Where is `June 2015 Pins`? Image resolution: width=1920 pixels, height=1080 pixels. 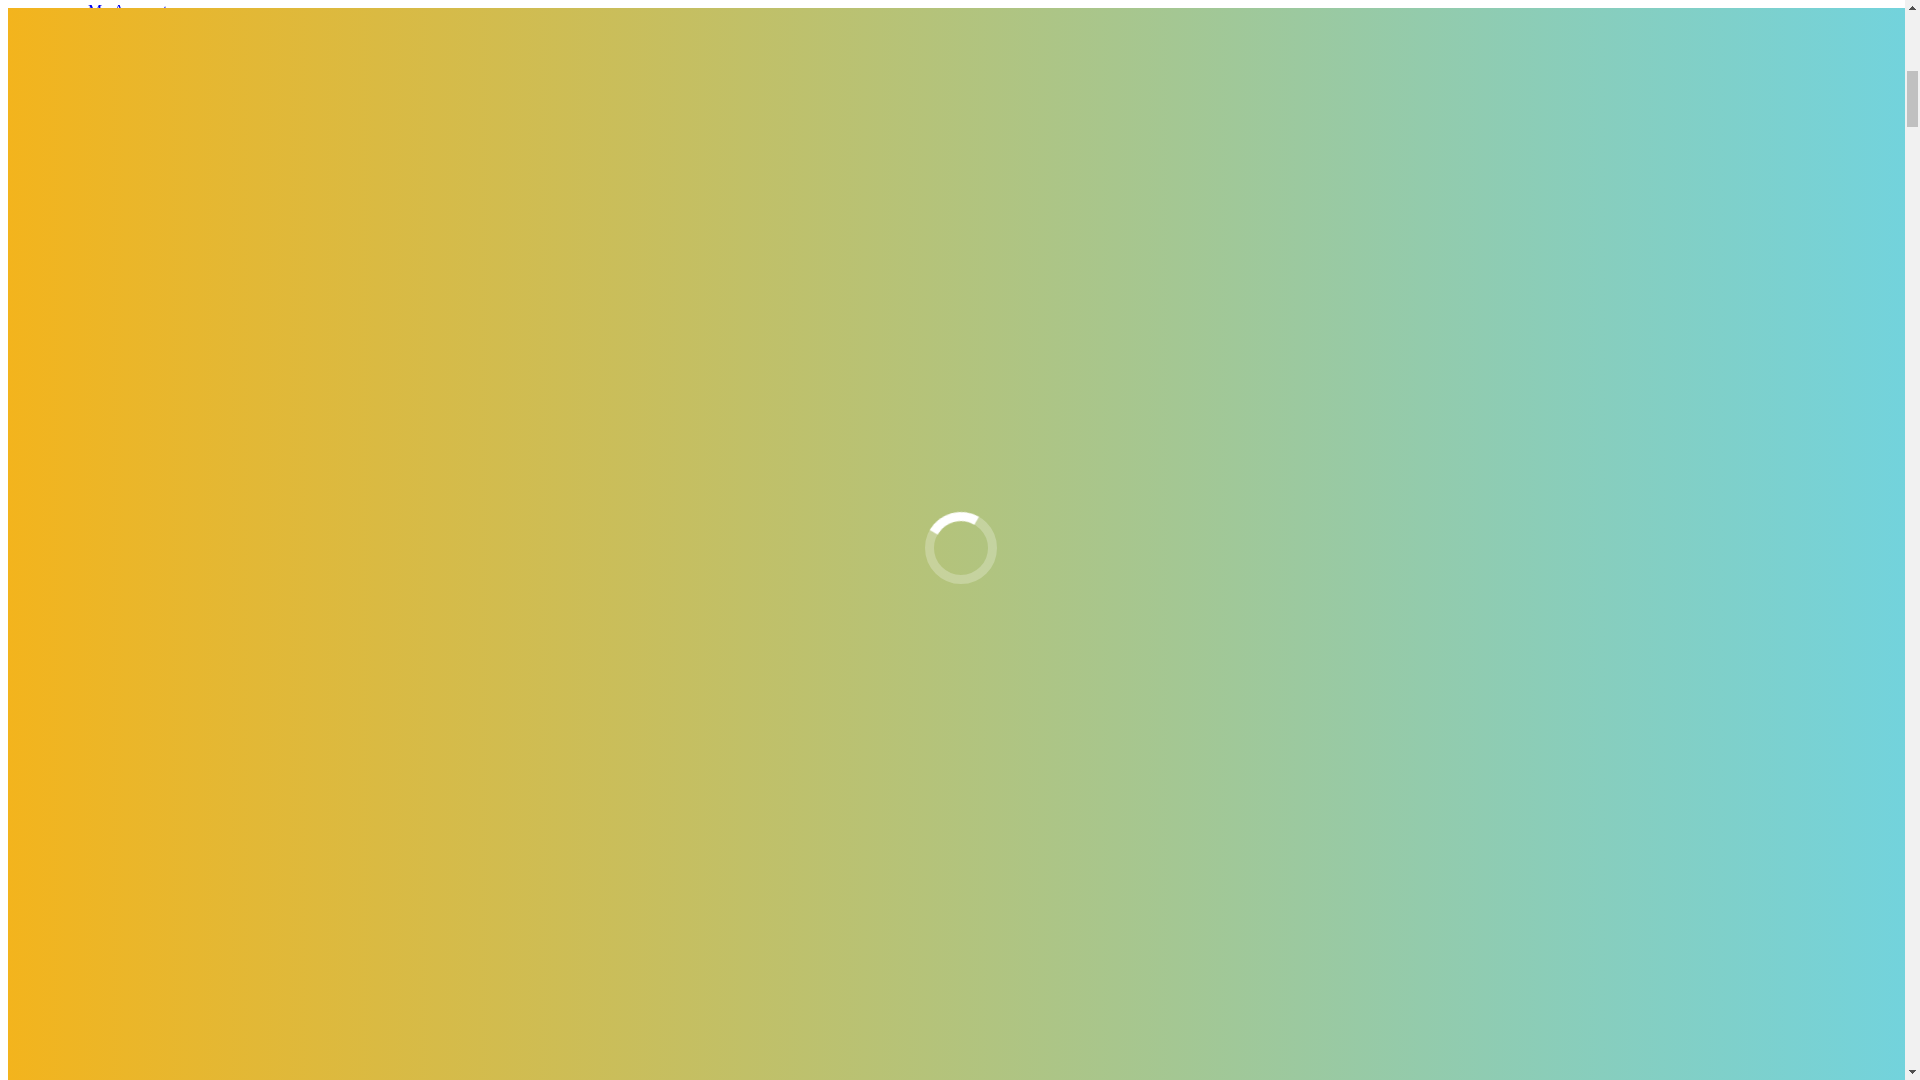
June 2015 Pins is located at coordinates (96, 412).